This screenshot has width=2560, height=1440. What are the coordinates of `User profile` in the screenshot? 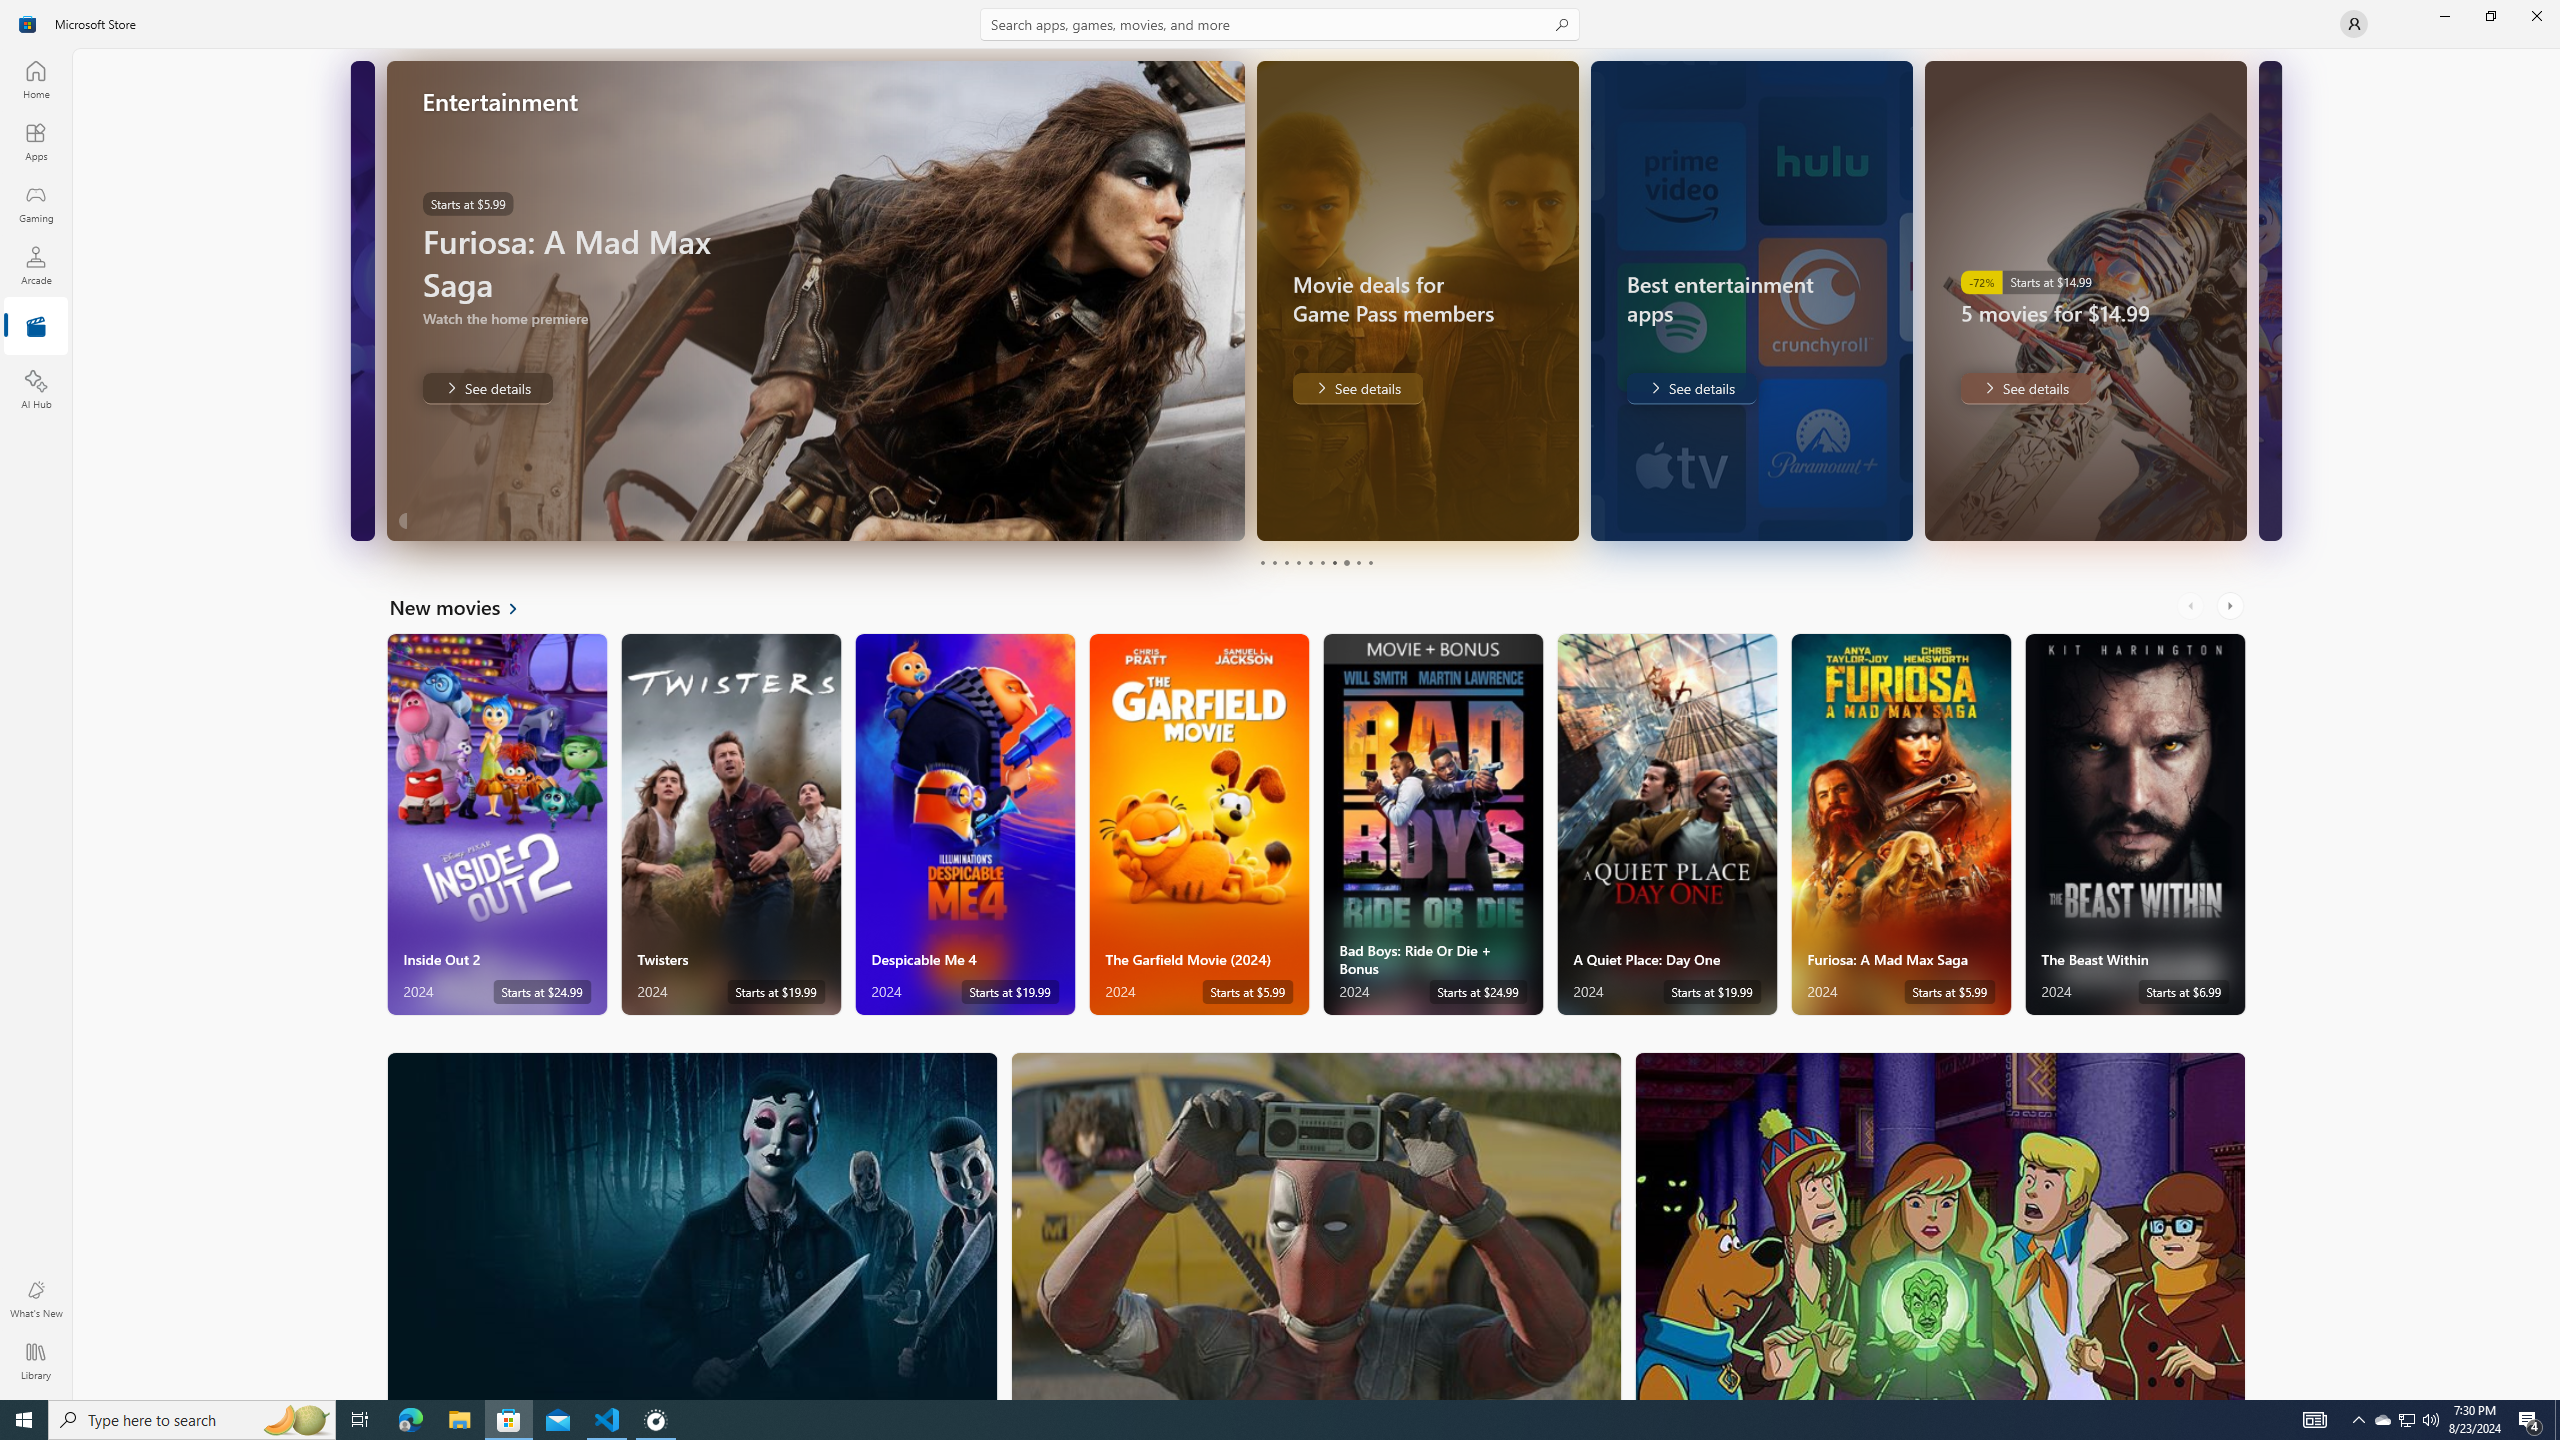 It's located at (2354, 24).